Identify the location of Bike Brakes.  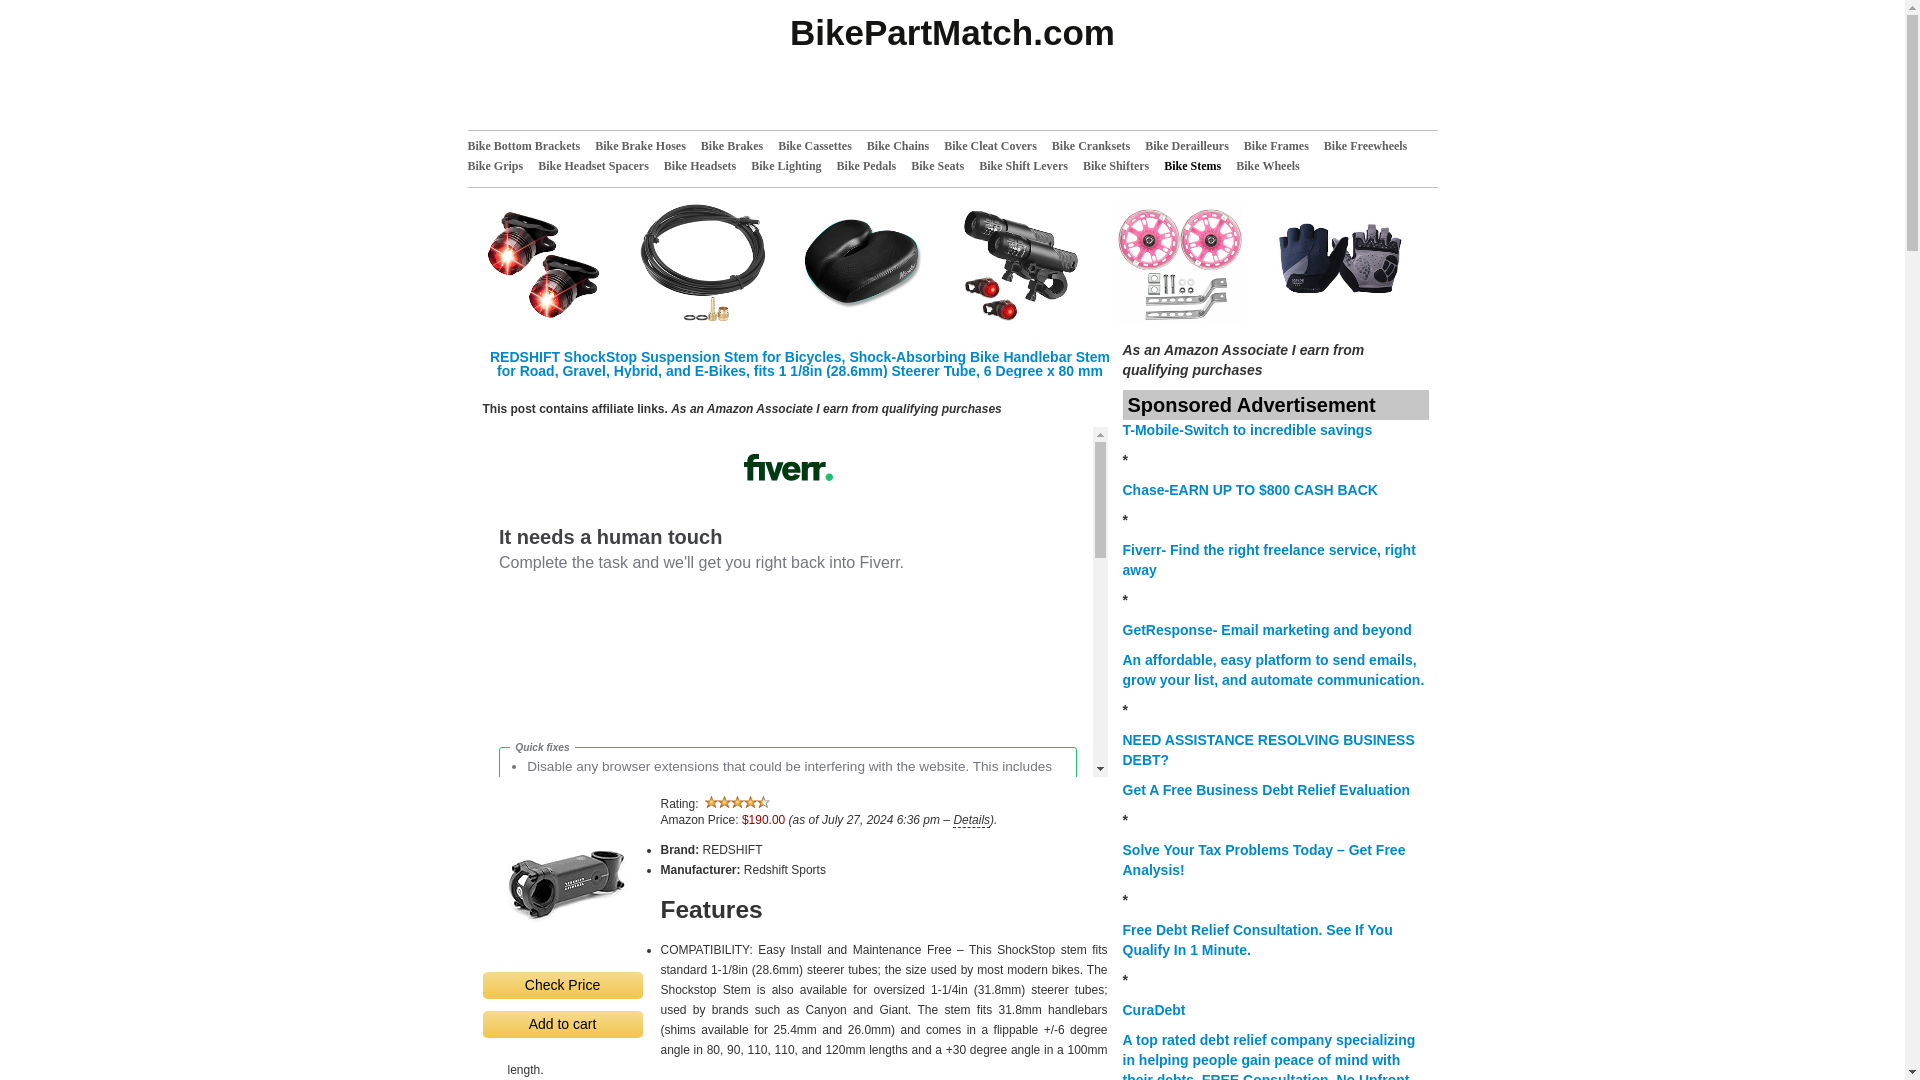
(738, 146).